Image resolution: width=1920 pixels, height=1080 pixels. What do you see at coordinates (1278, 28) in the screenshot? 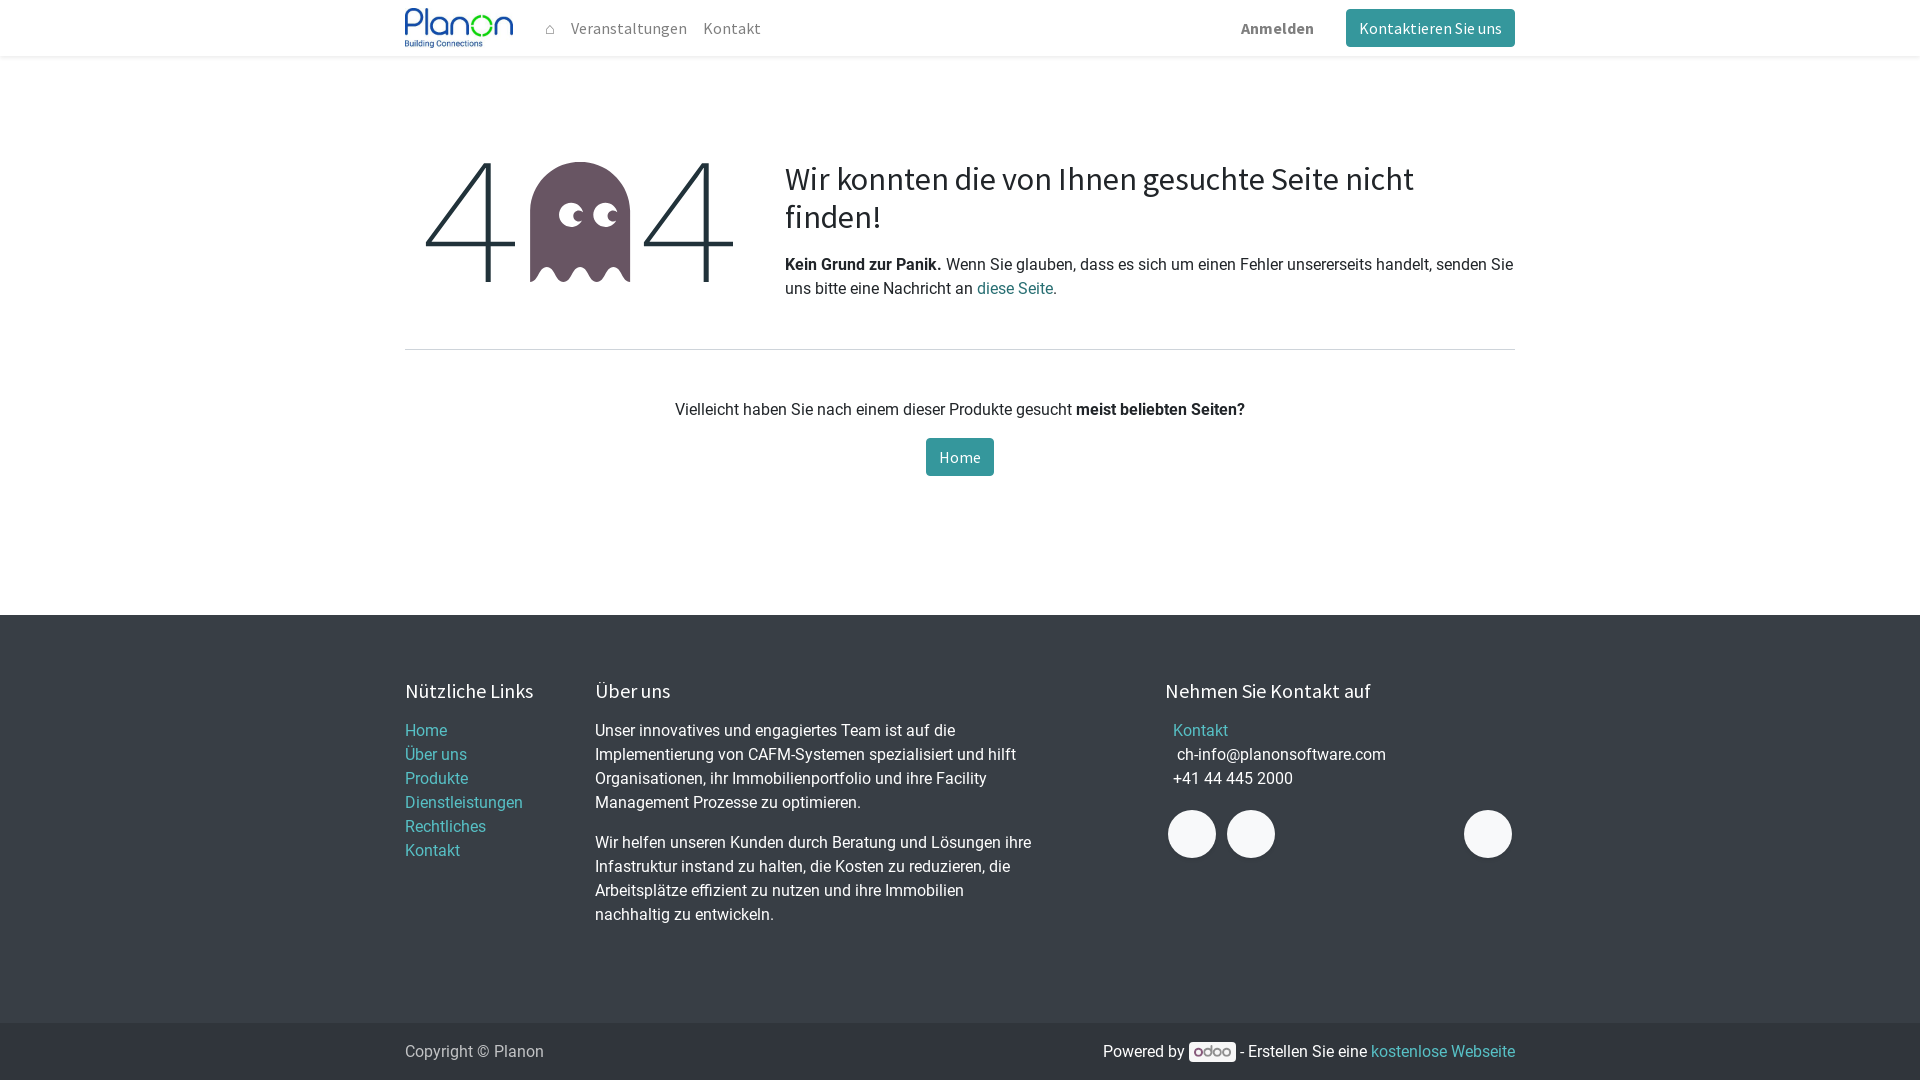
I see `Anmelden` at bounding box center [1278, 28].